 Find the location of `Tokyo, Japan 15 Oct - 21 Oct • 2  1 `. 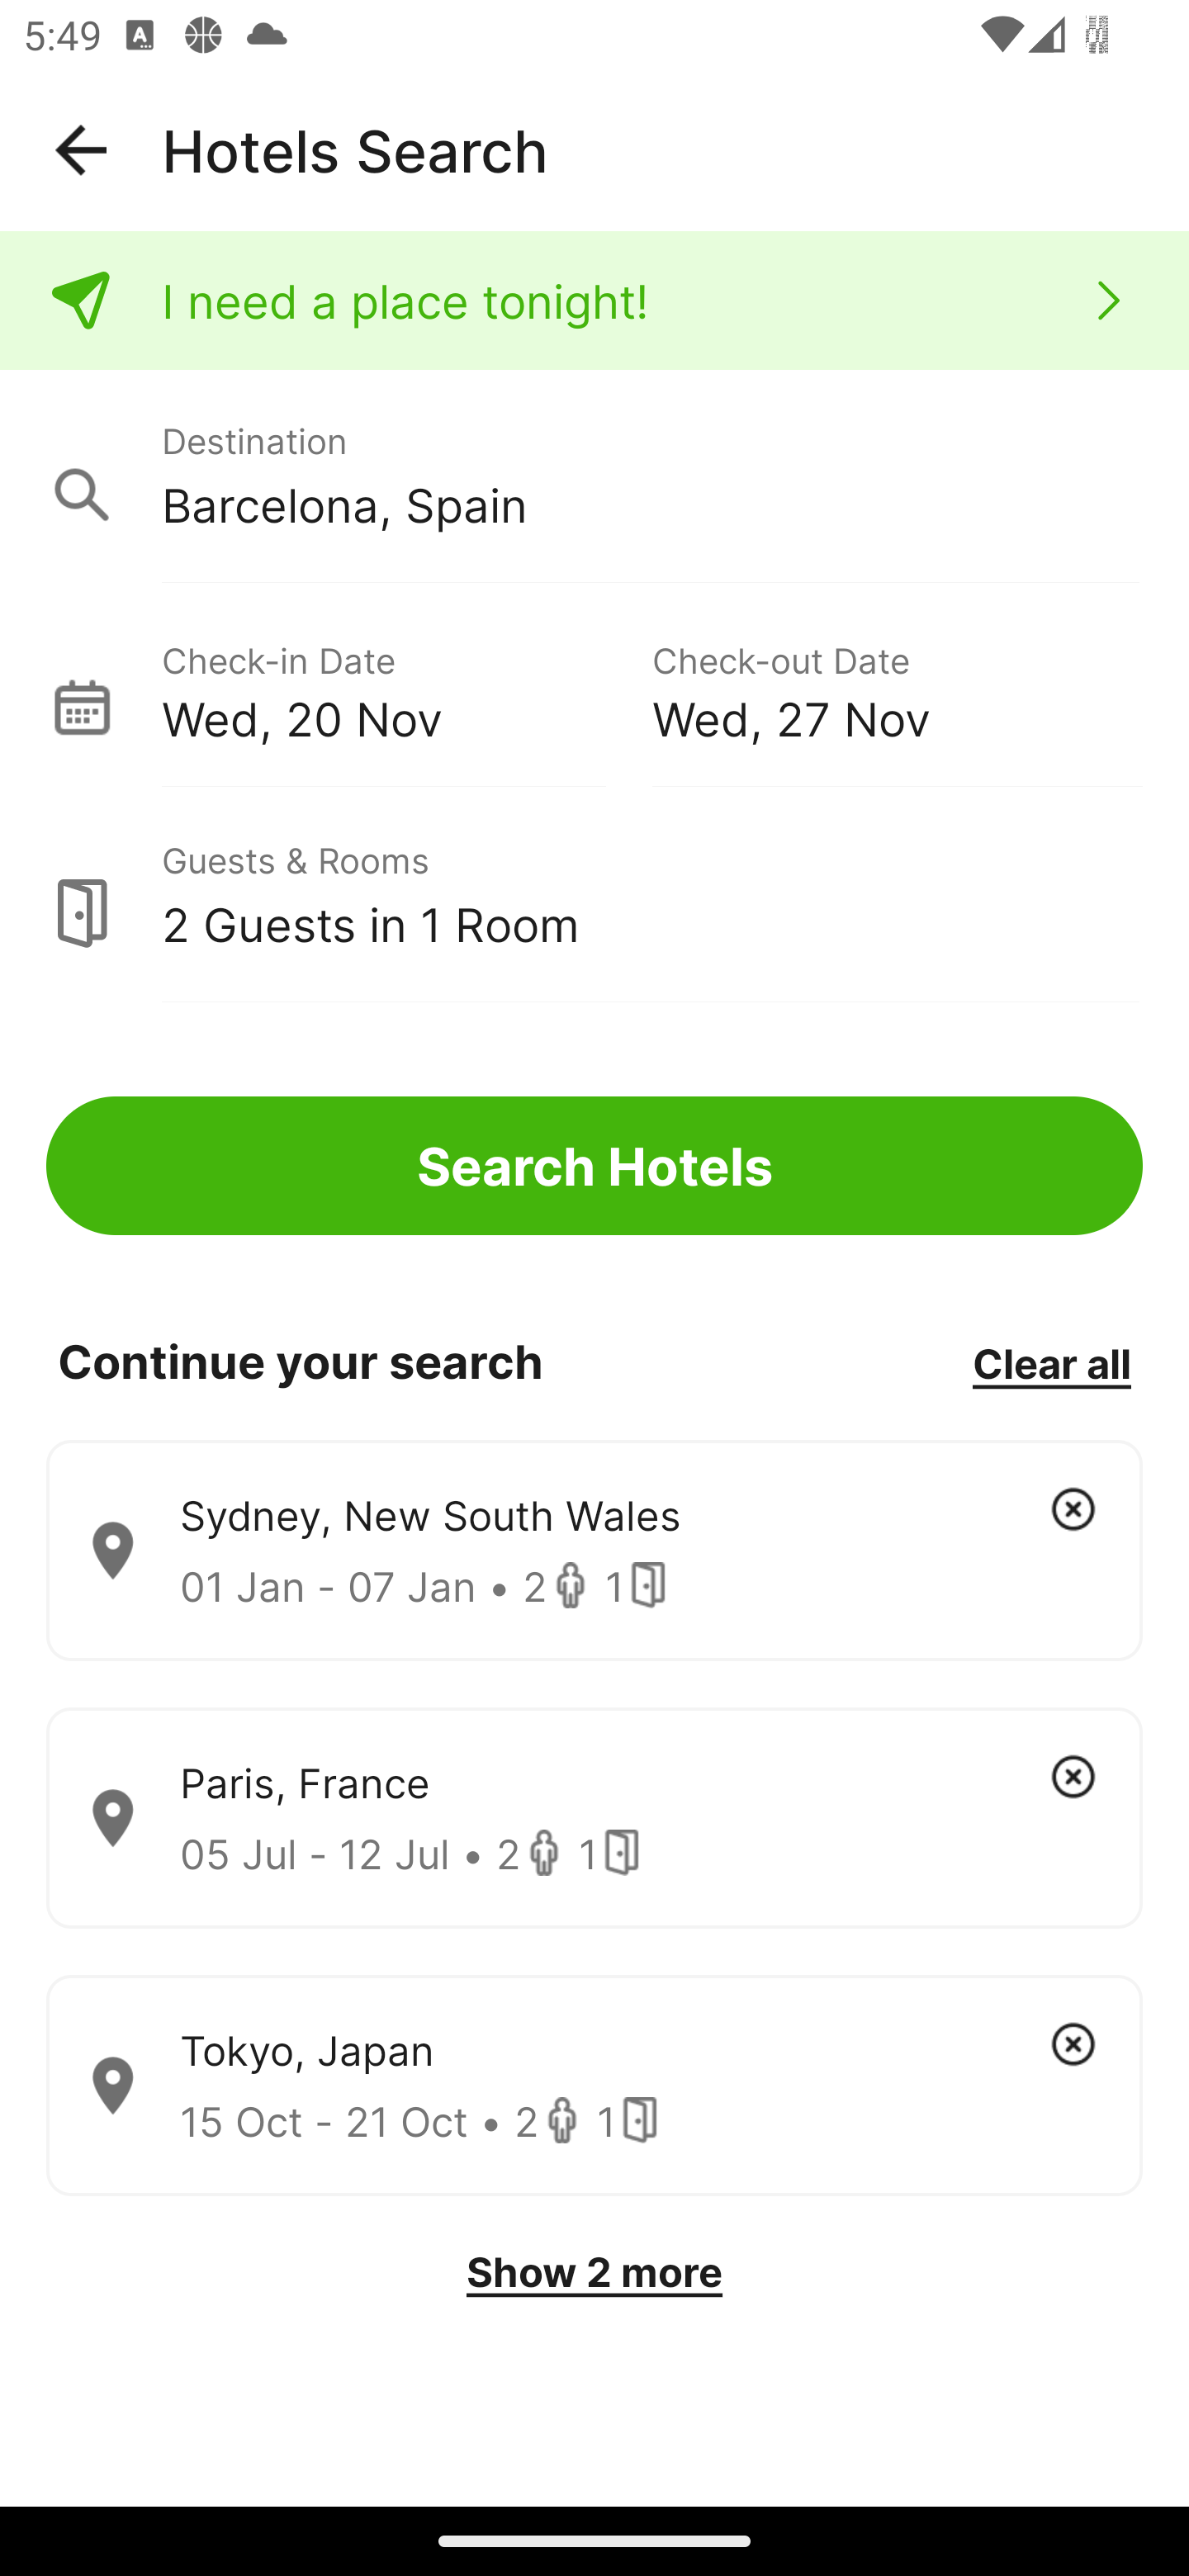

Tokyo, Japan 15 Oct - 21 Oct • 2  1  is located at coordinates (594, 2086).